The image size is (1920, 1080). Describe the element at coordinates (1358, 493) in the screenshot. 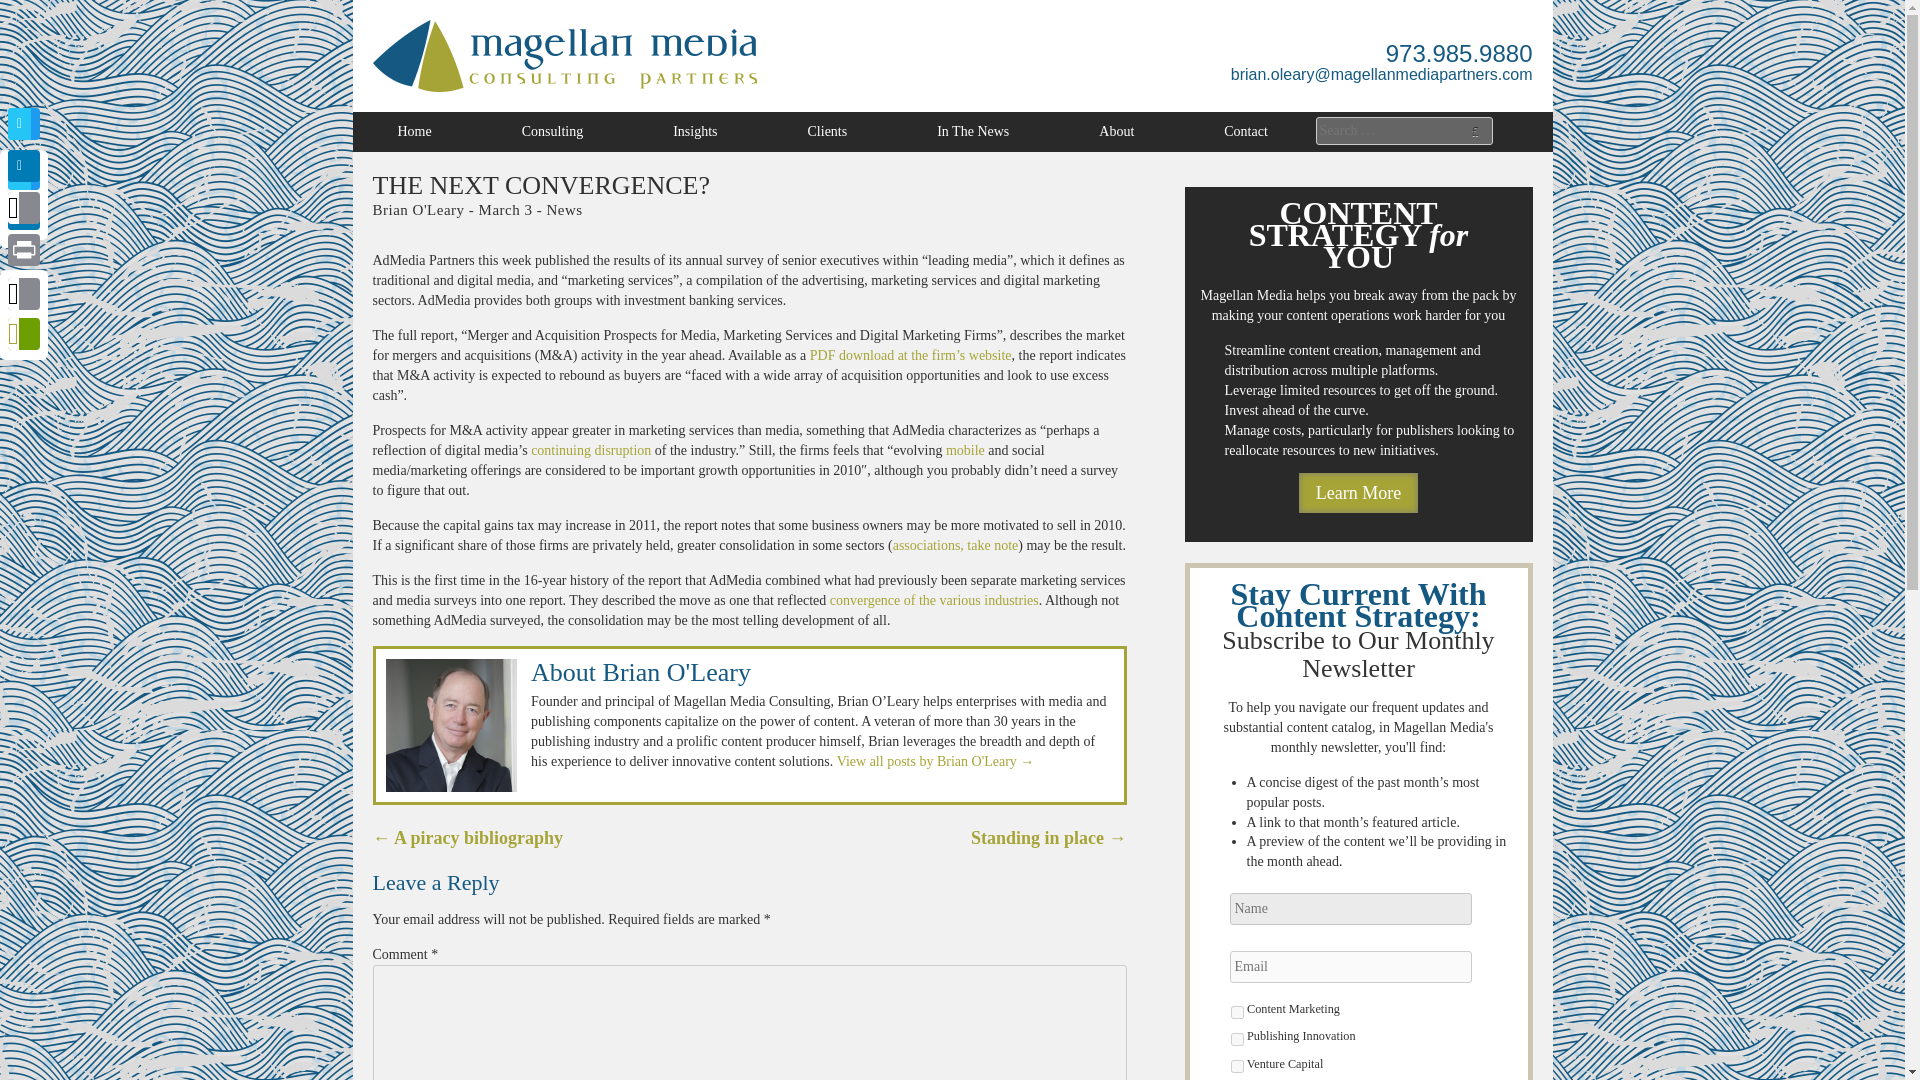

I see `Learn More` at that location.